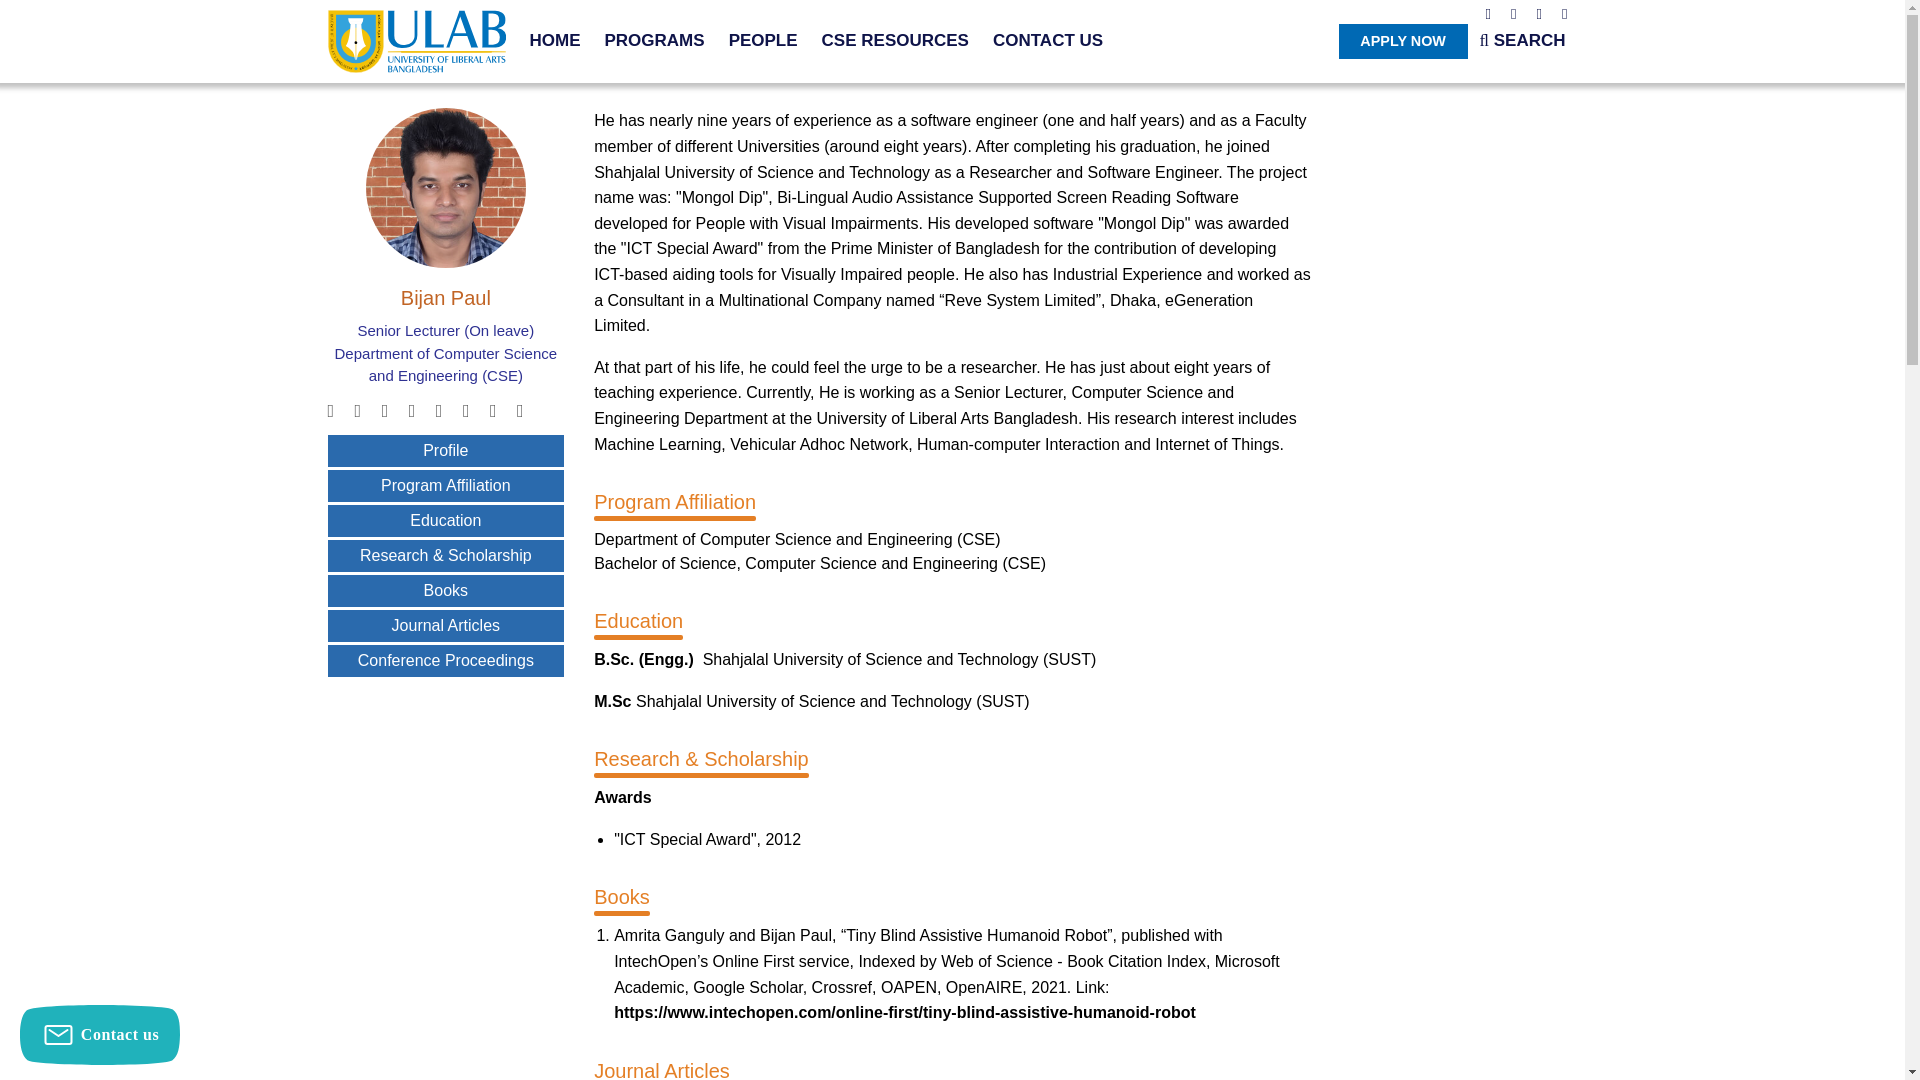  Describe the element at coordinates (895, 40) in the screenshot. I see `CSE RESOURCES` at that location.